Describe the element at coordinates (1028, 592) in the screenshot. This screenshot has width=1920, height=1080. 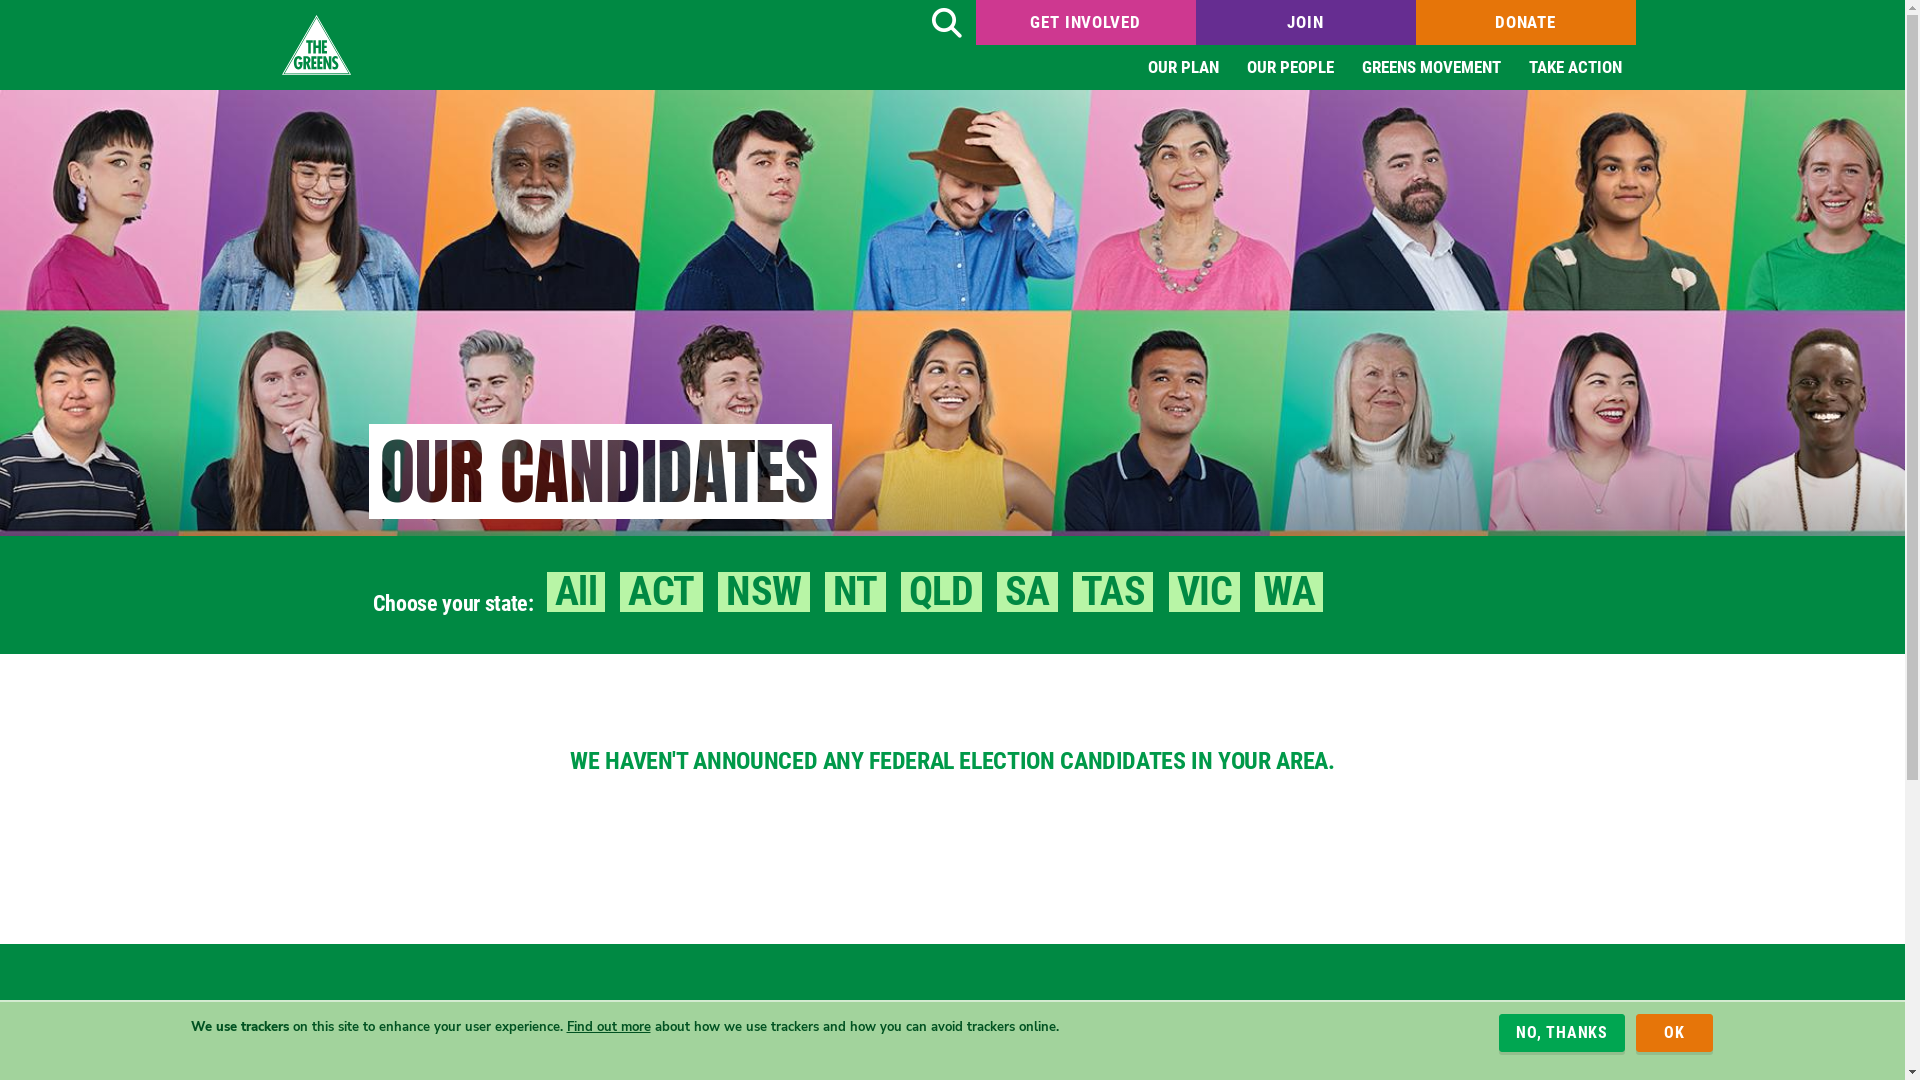
I see `SA` at that location.